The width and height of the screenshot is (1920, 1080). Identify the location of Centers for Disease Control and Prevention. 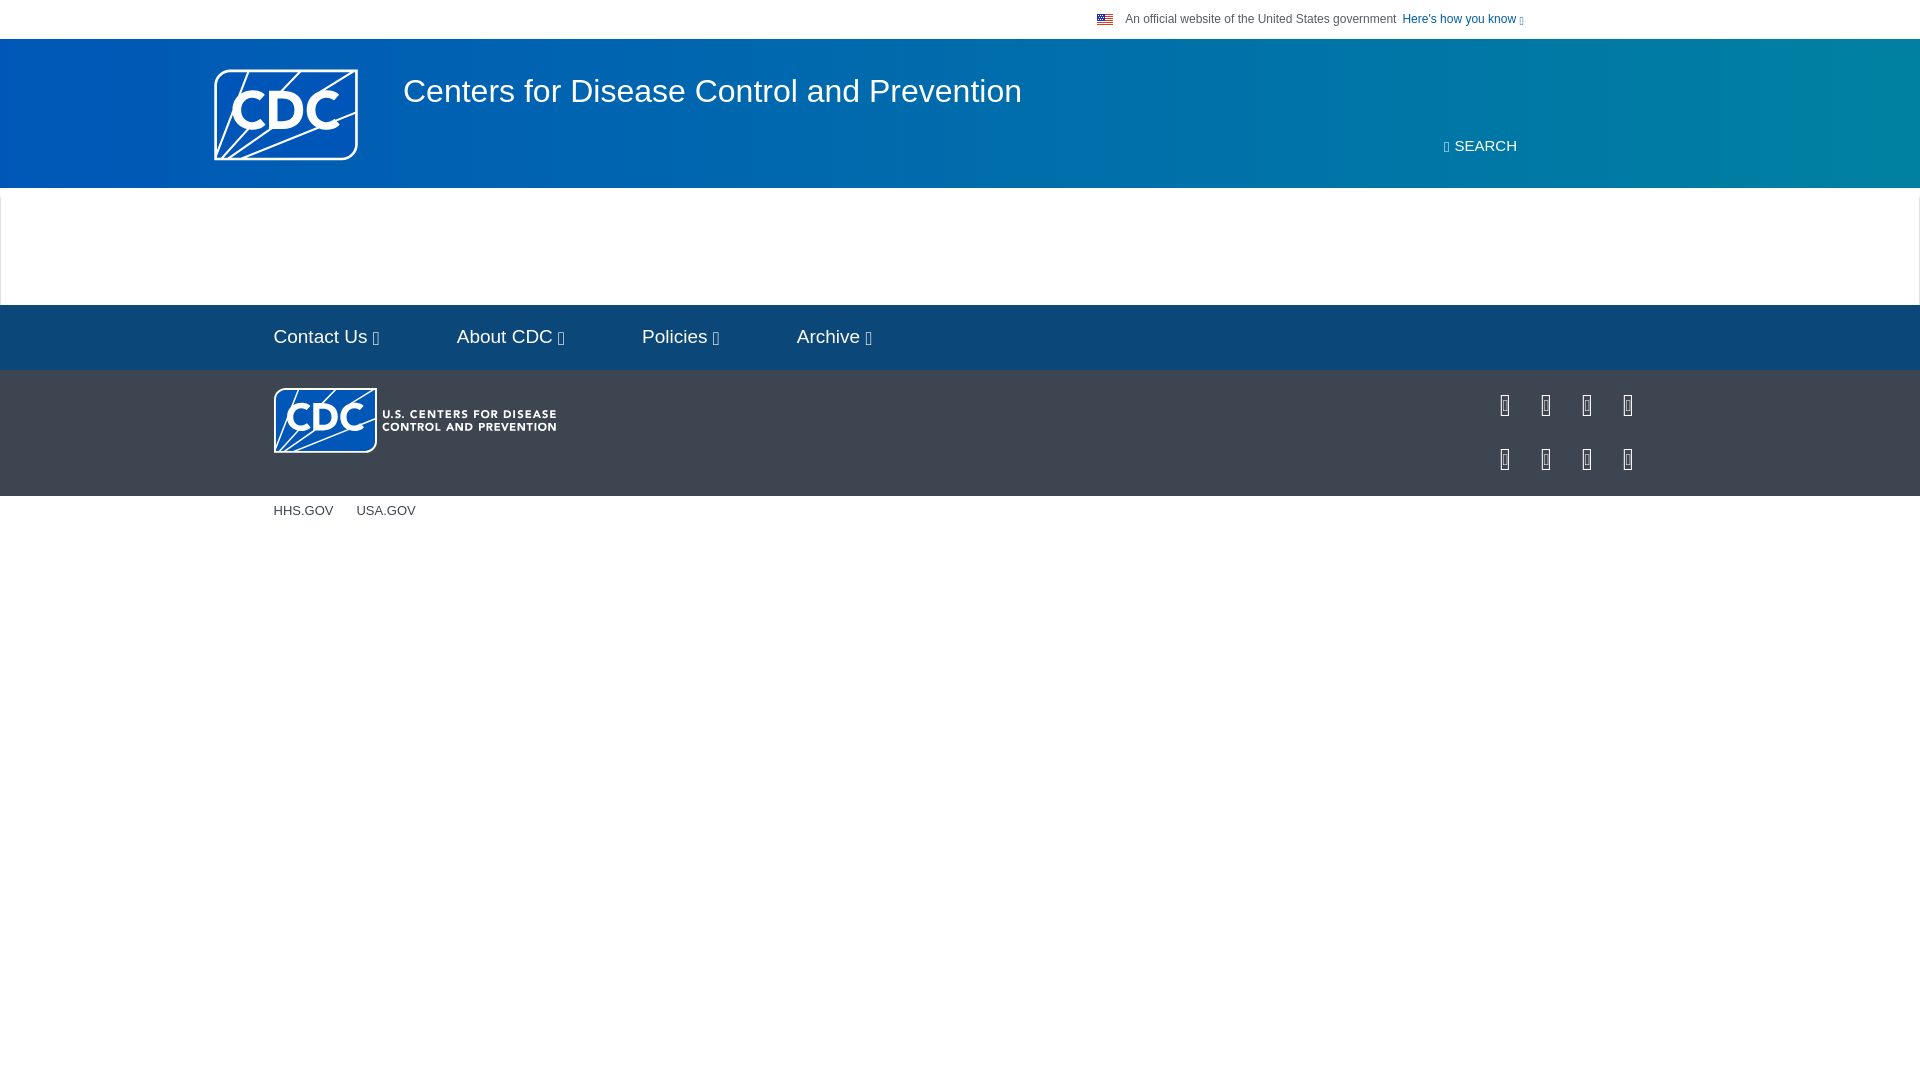
(712, 91).